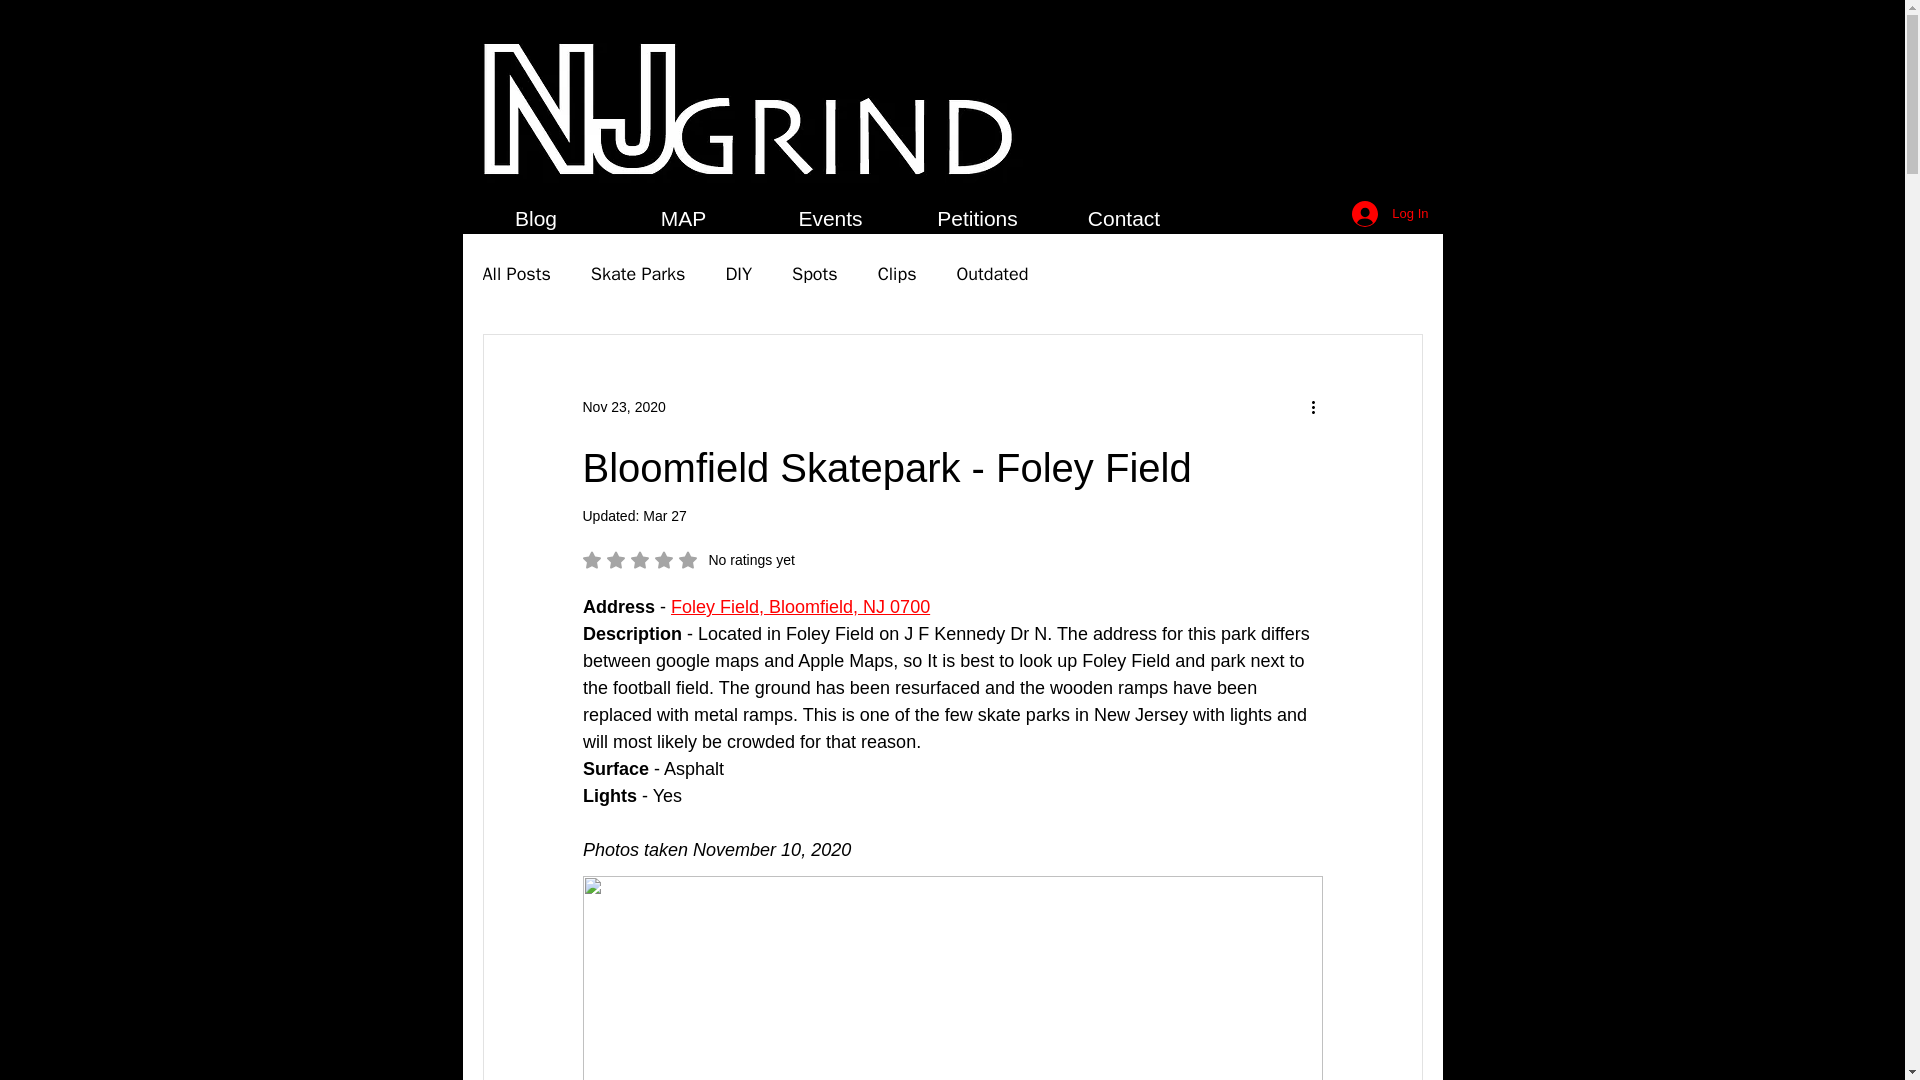 Image resolution: width=1920 pixels, height=1080 pixels. Describe the element at coordinates (665, 515) in the screenshot. I see `Mar 27` at that location.